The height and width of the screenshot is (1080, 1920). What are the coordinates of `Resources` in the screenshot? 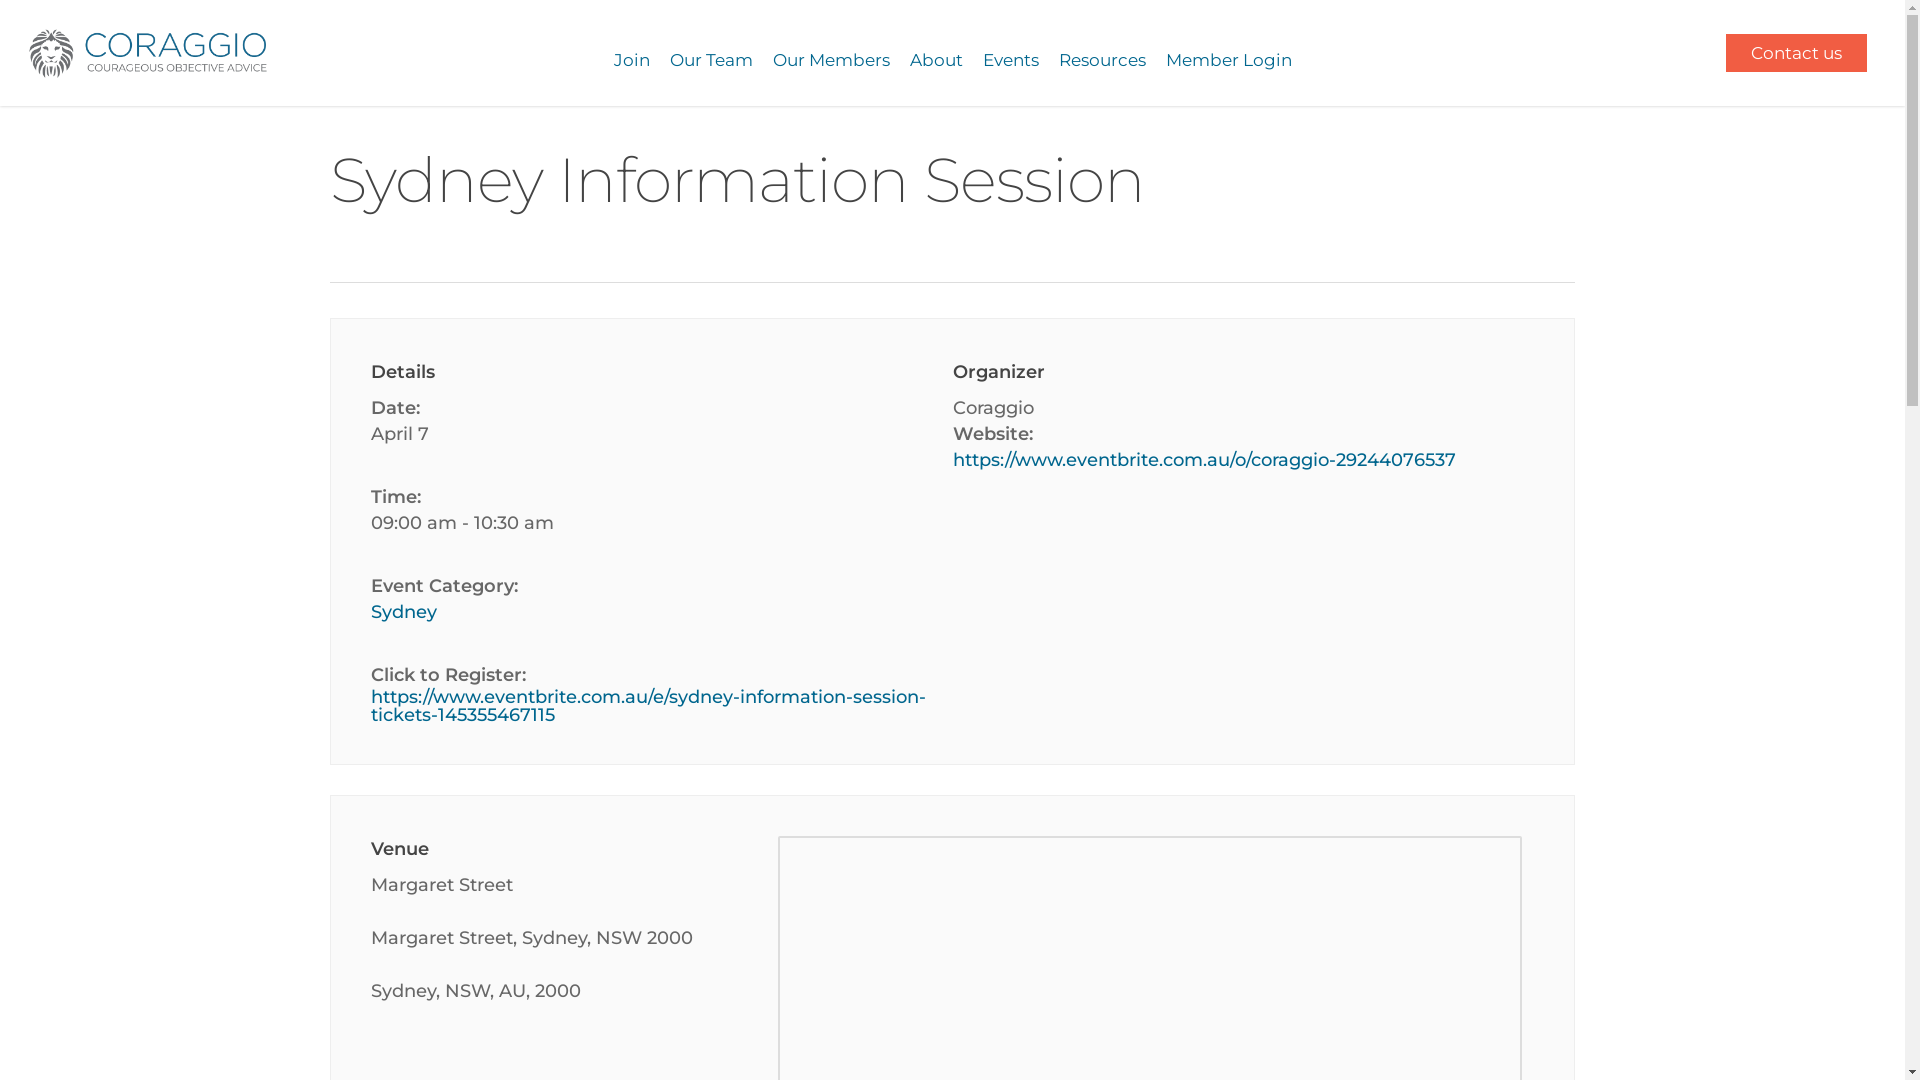 It's located at (1102, 53).